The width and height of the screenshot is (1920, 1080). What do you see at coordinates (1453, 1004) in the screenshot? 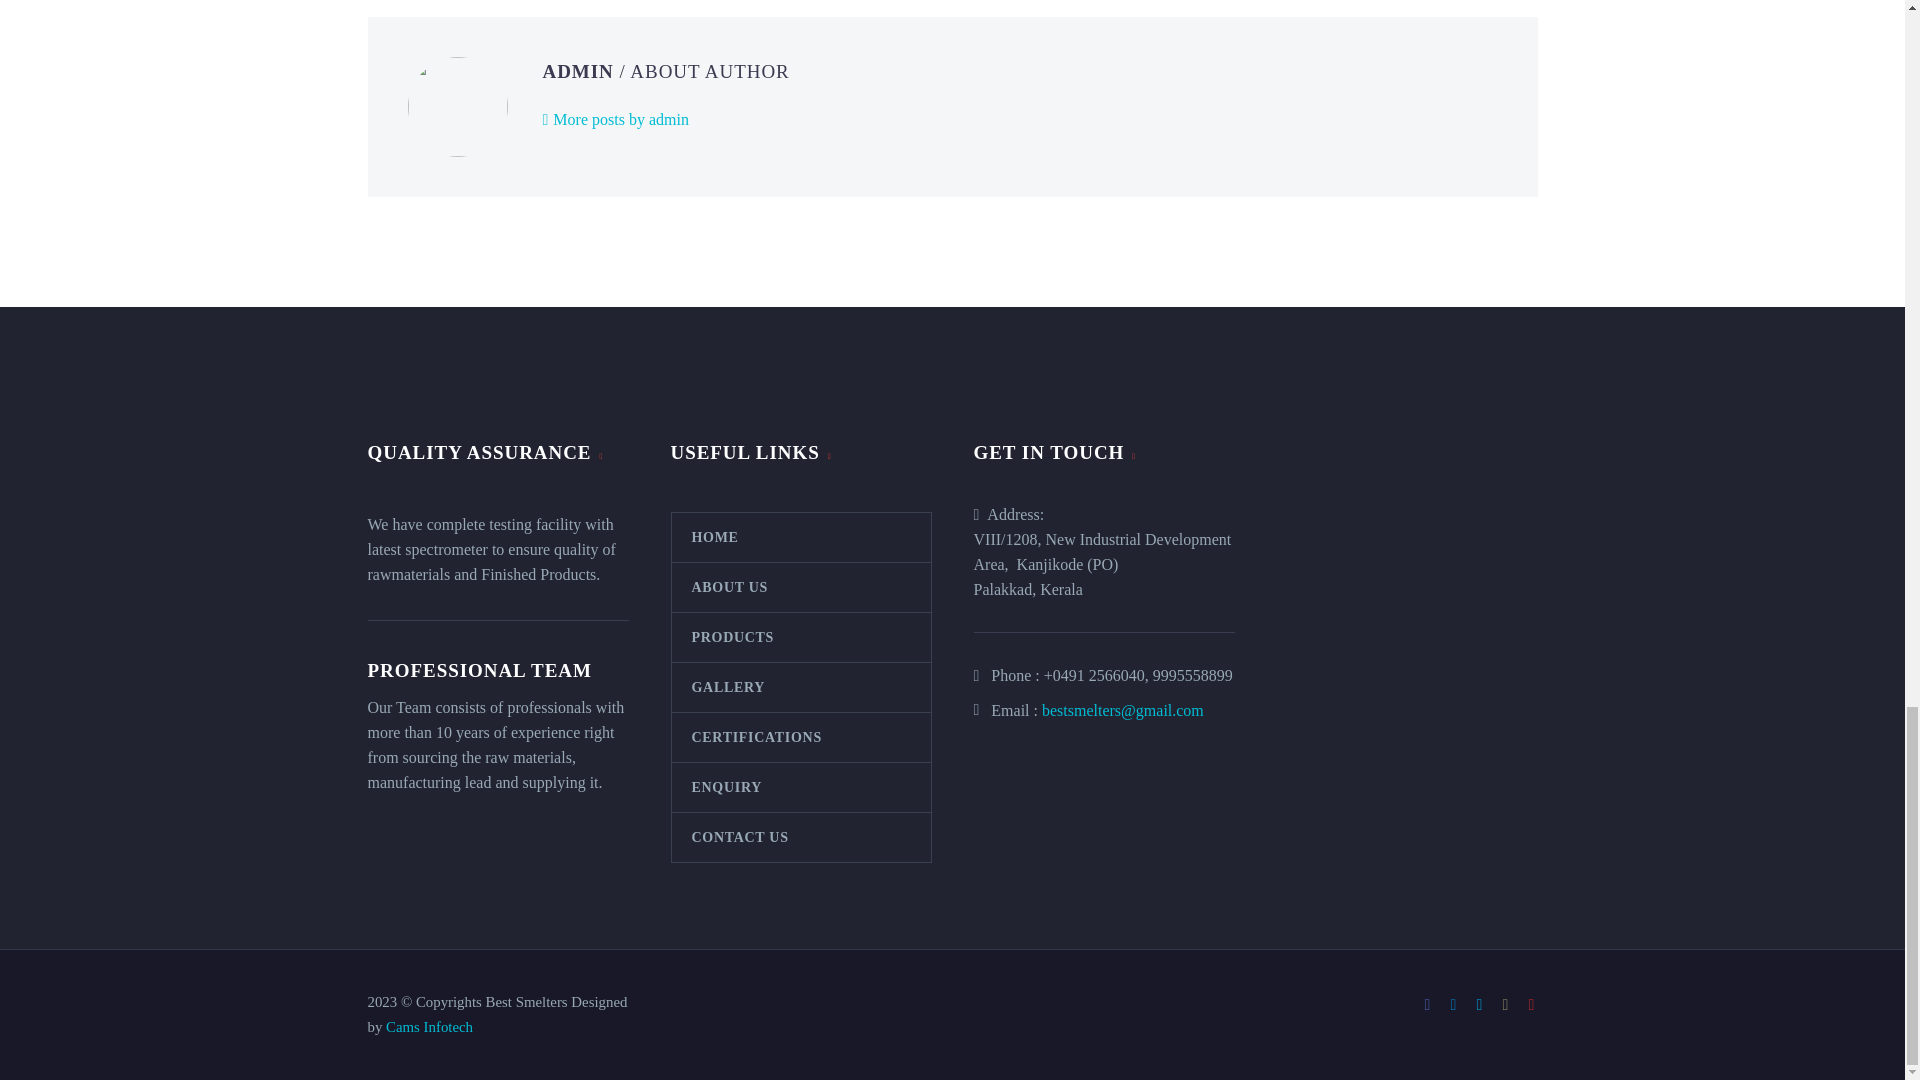
I see `LinkedIn` at bounding box center [1453, 1004].